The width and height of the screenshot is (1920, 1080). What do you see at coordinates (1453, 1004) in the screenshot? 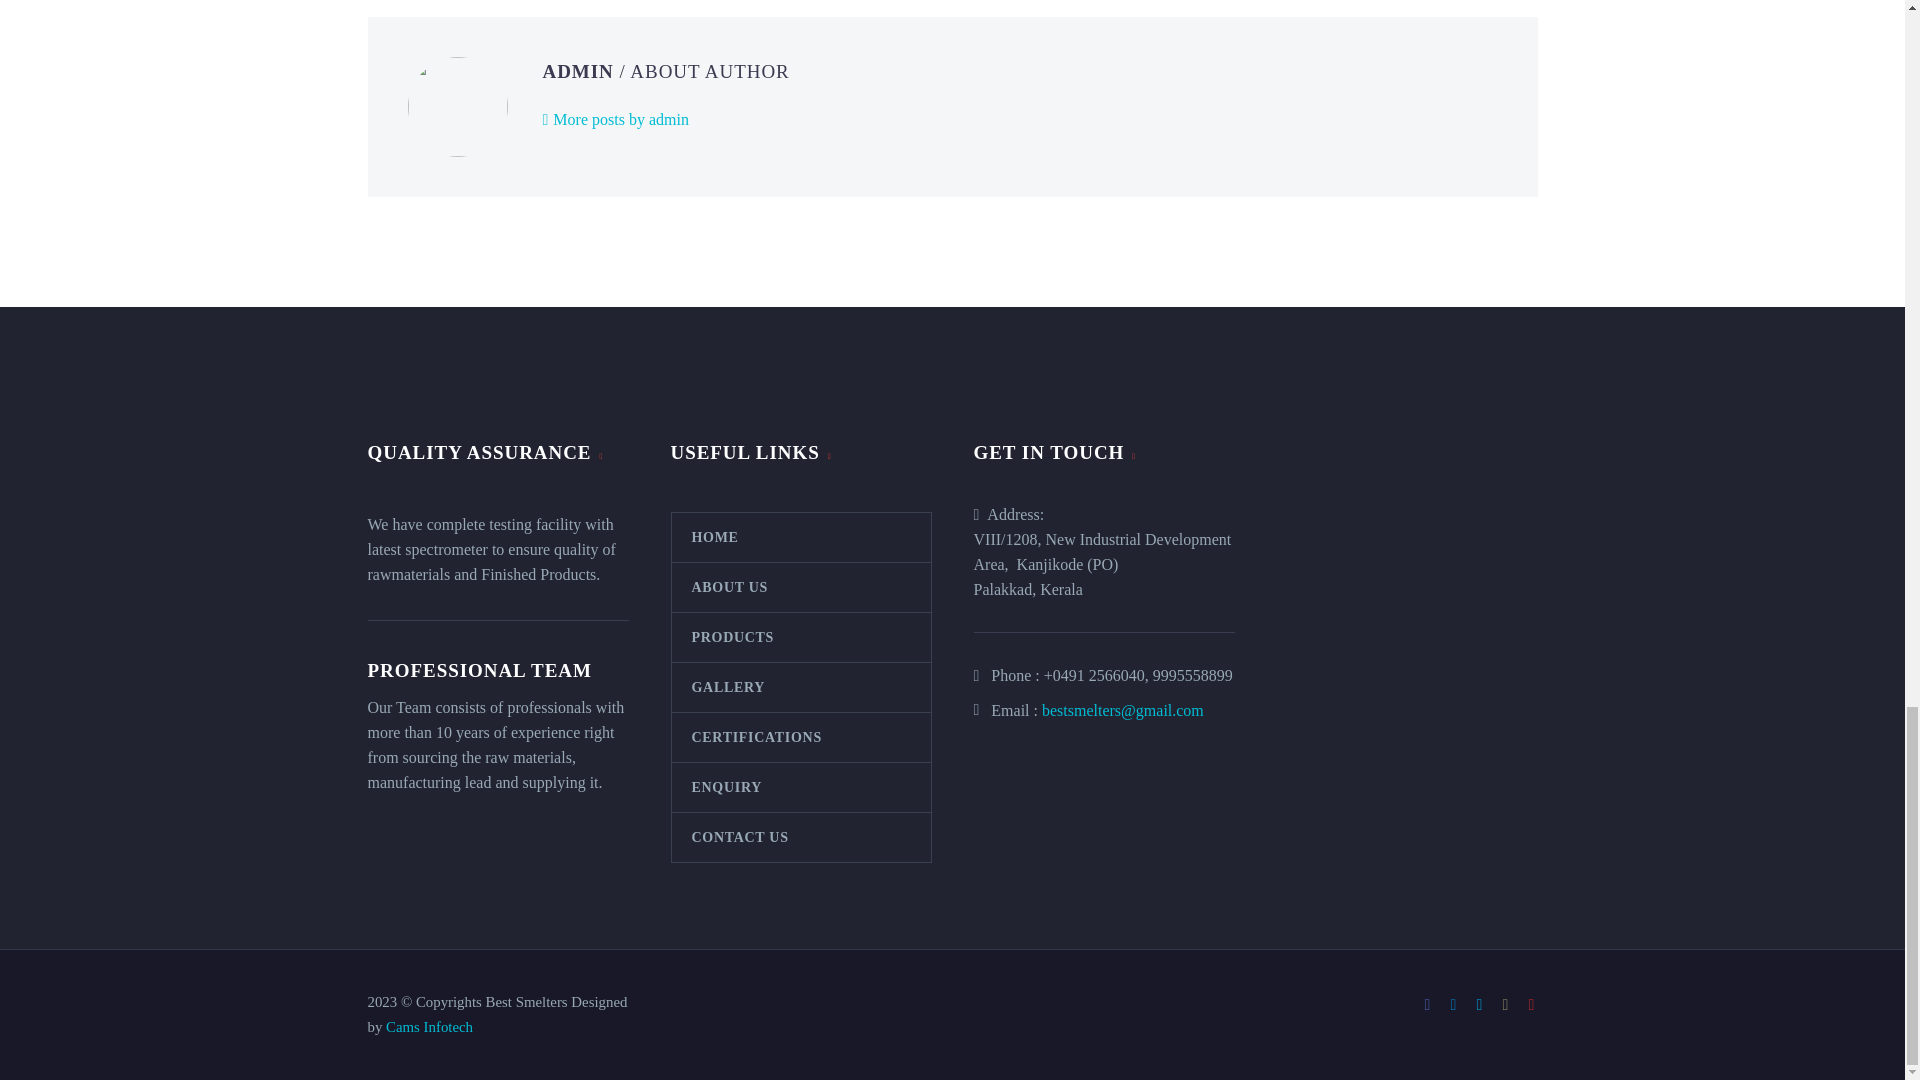
I see `LinkedIn` at bounding box center [1453, 1004].